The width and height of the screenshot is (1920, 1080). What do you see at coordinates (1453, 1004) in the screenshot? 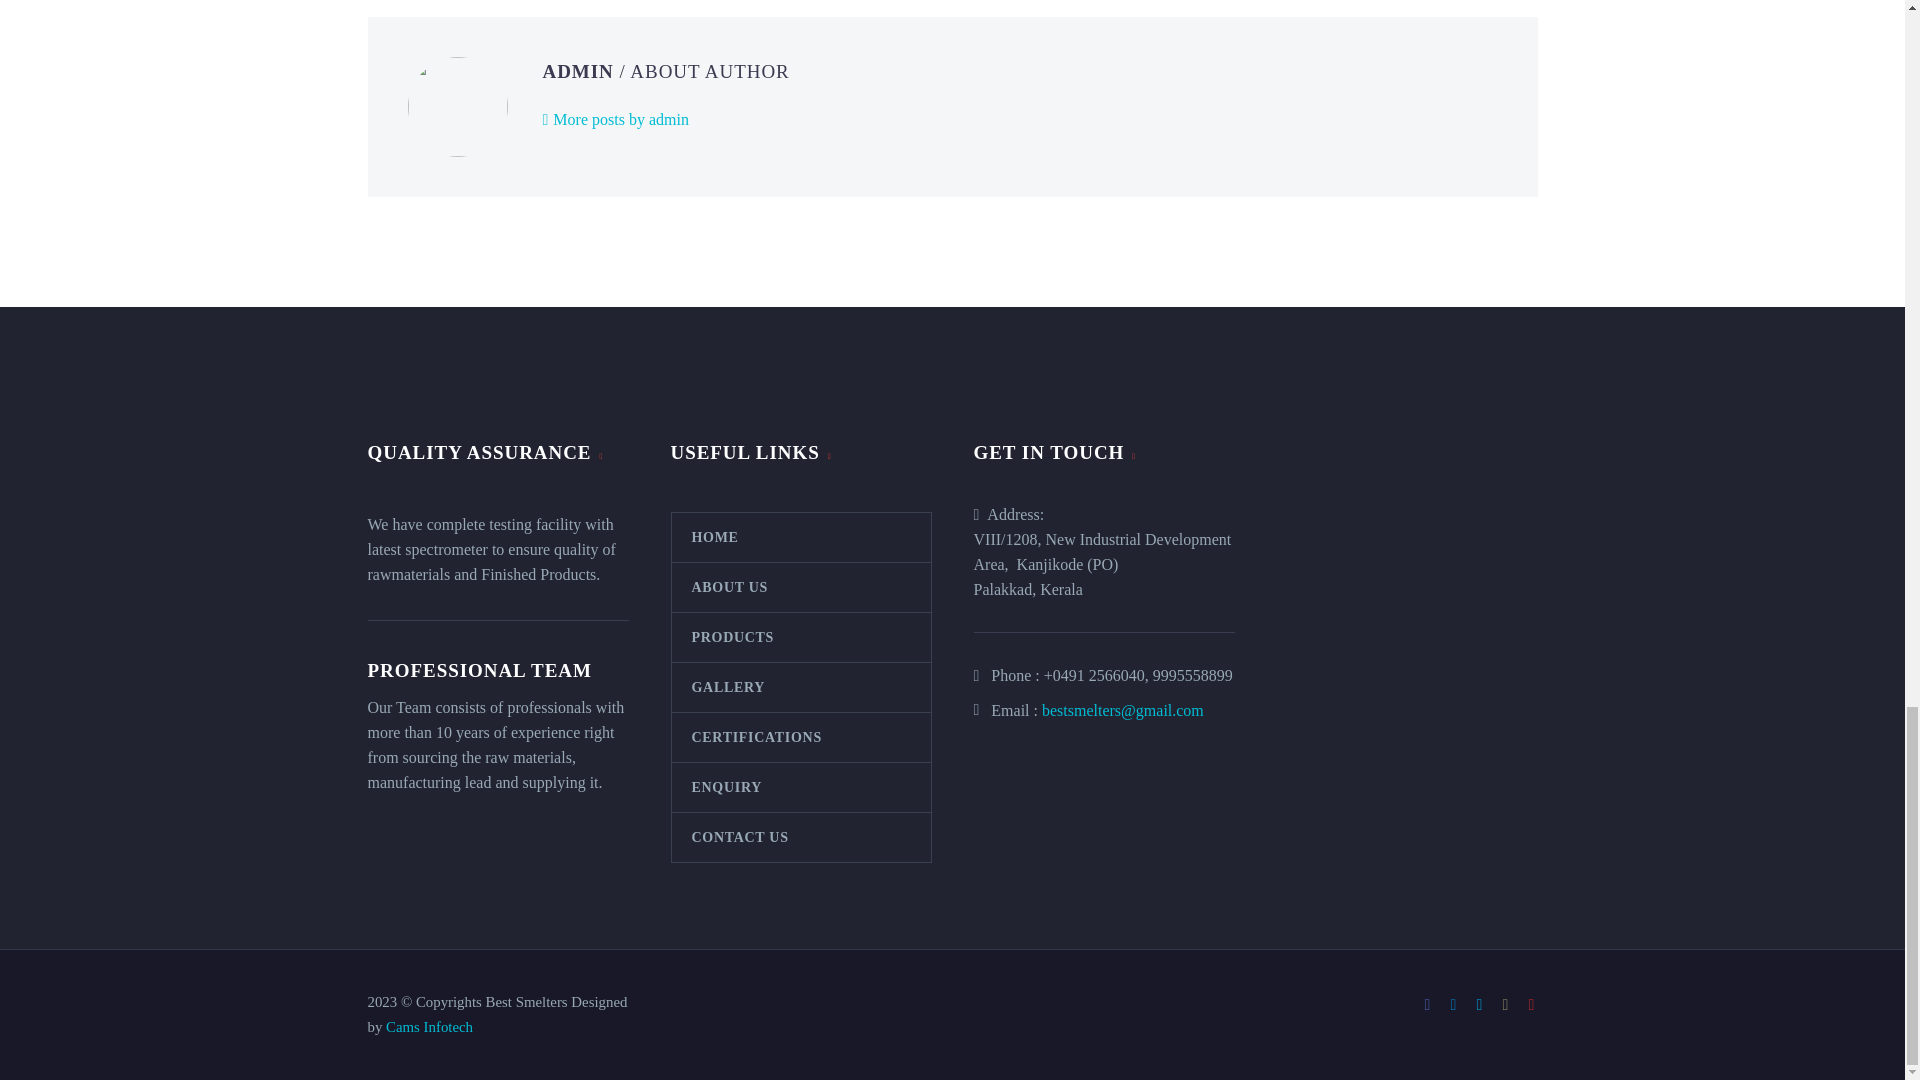
I see `LinkedIn` at bounding box center [1453, 1004].